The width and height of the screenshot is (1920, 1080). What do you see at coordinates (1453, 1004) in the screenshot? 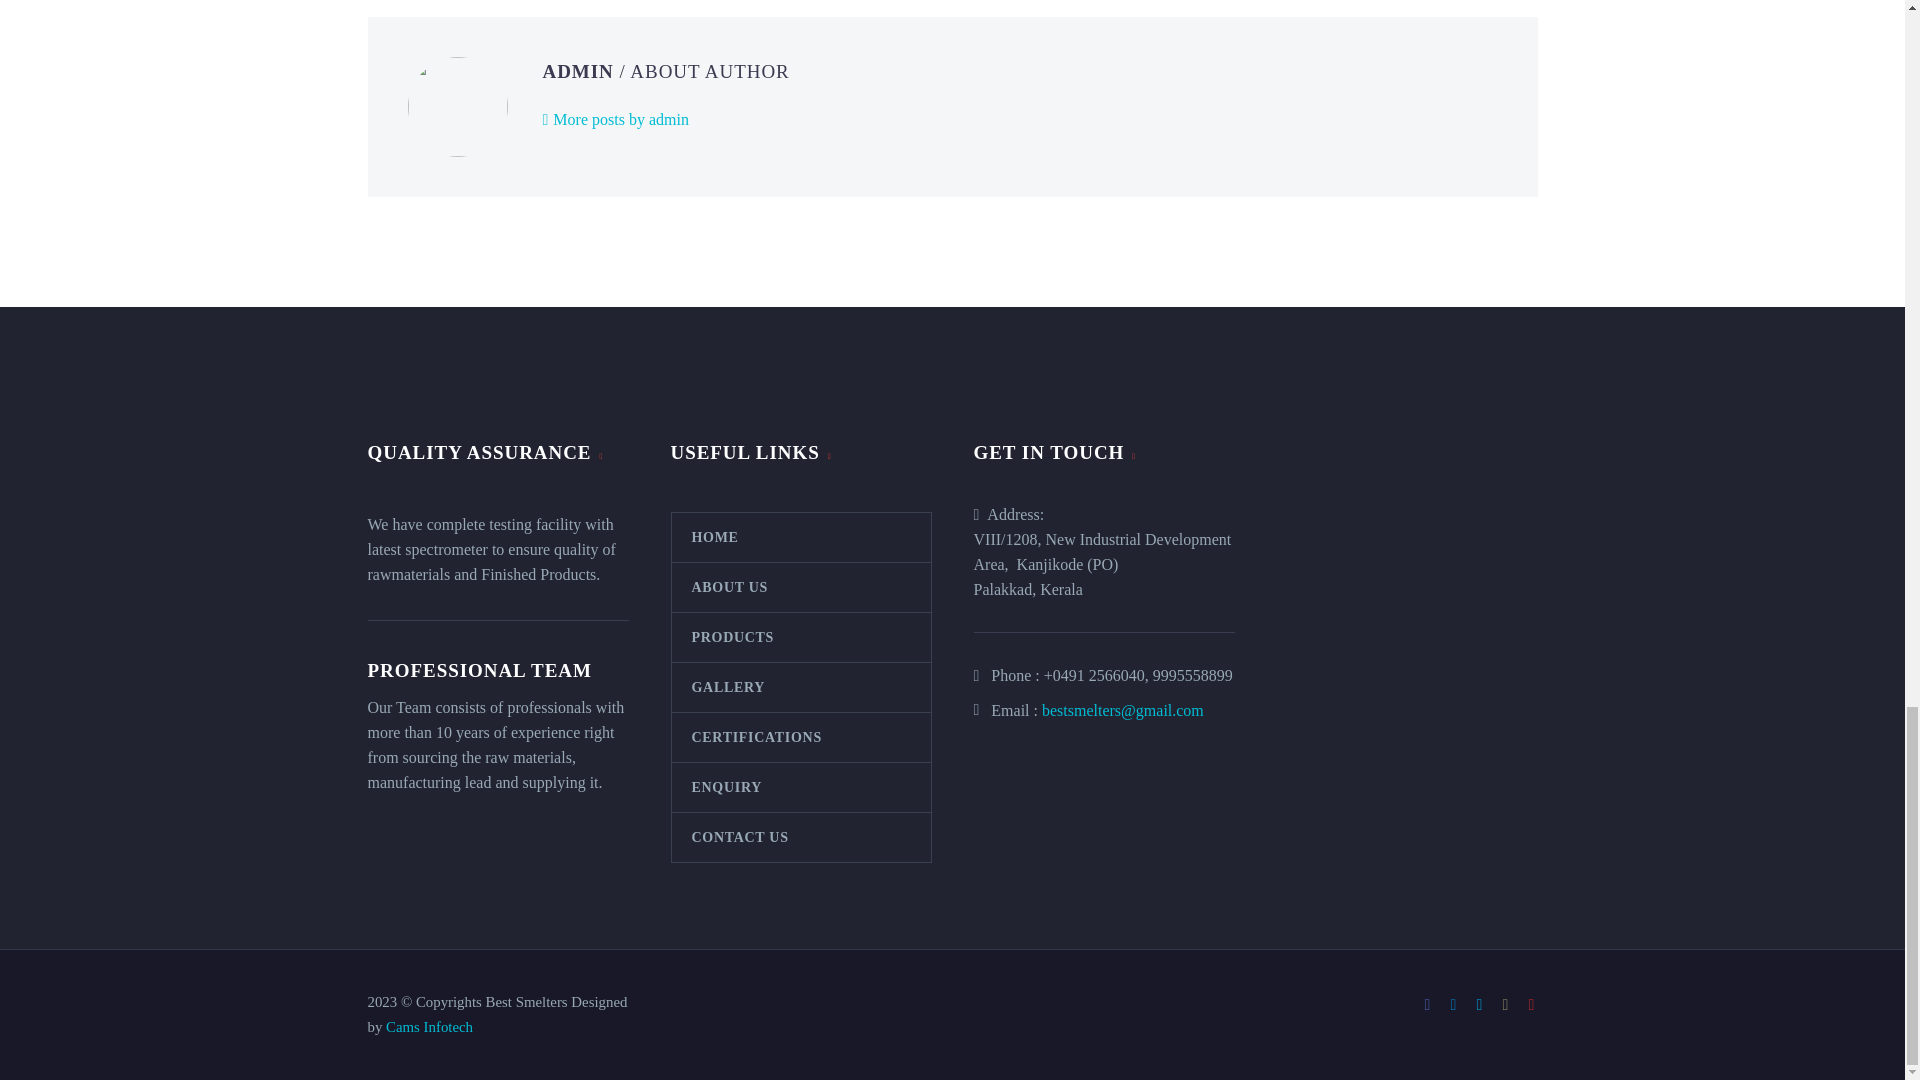
I see `LinkedIn` at bounding box center [1453, 1004].